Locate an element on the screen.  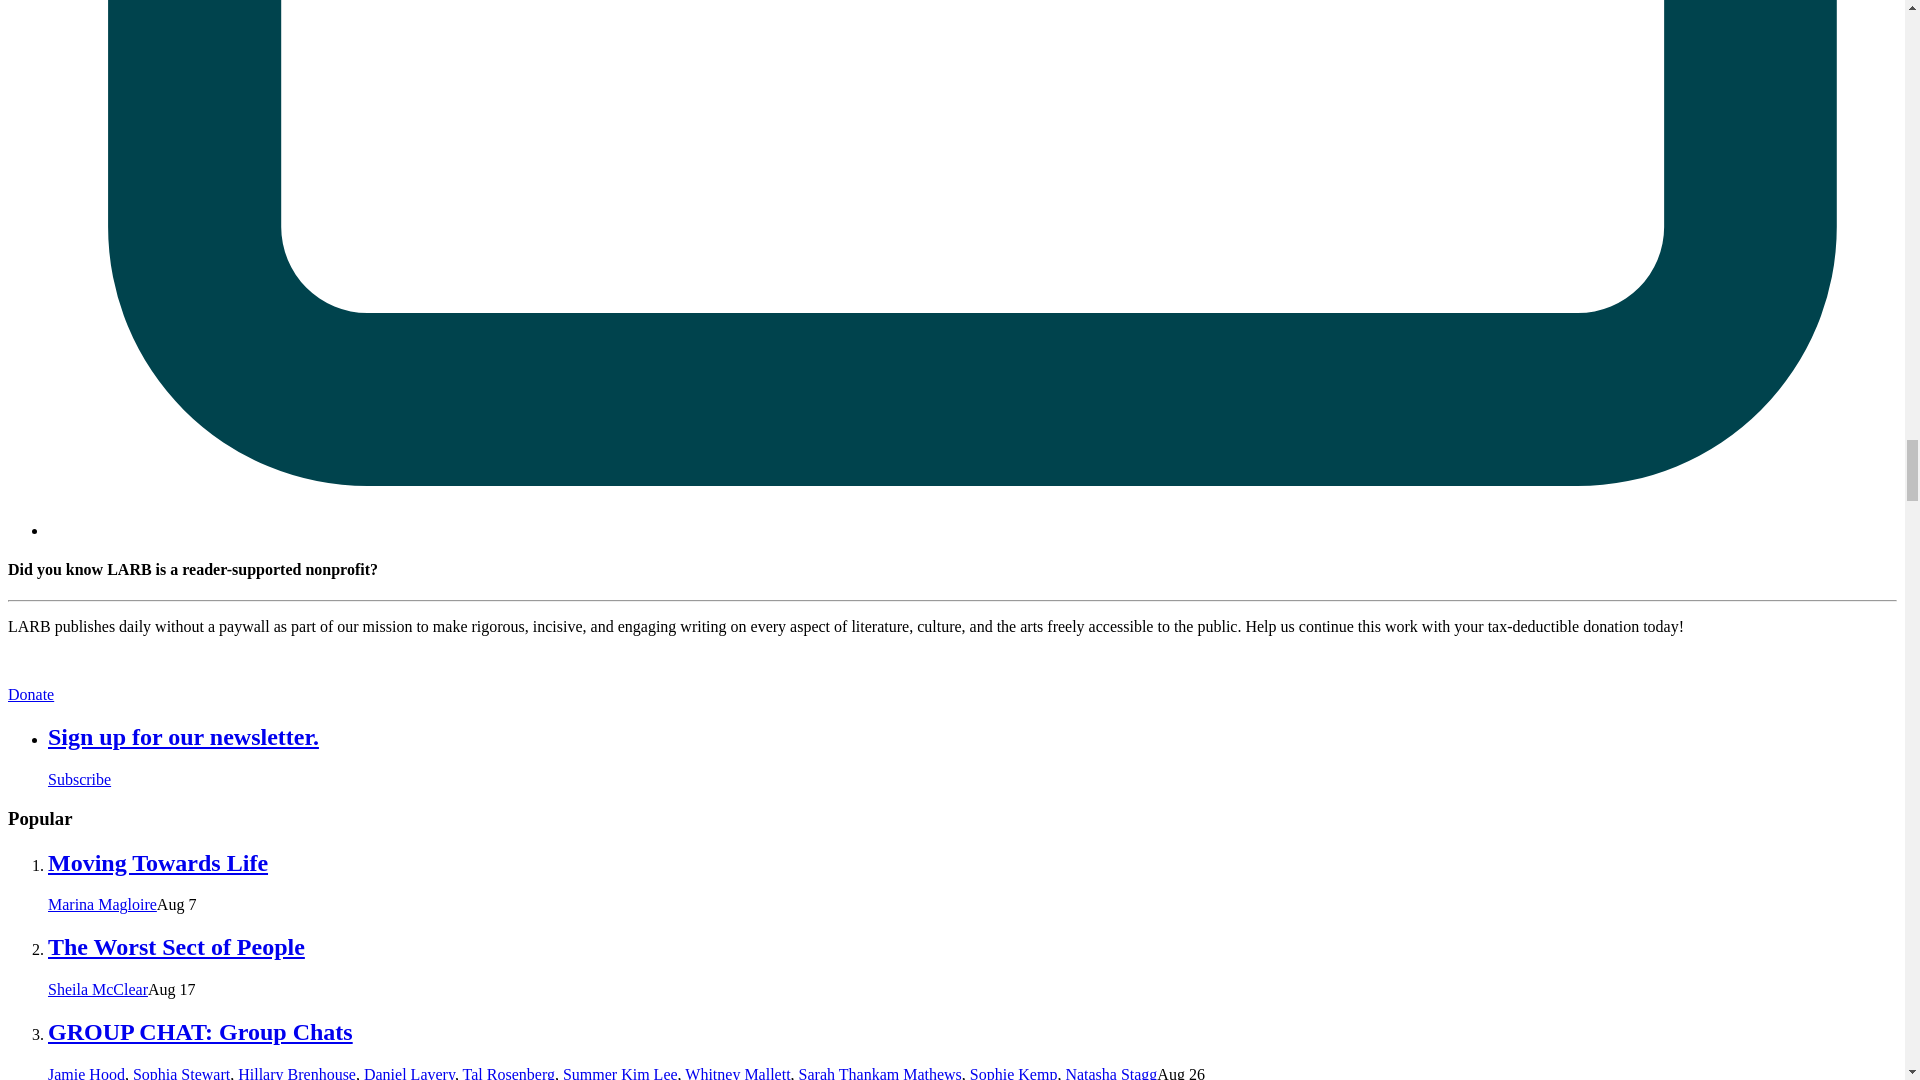
Sophia Stewart is located at coordinates (181, 1072).